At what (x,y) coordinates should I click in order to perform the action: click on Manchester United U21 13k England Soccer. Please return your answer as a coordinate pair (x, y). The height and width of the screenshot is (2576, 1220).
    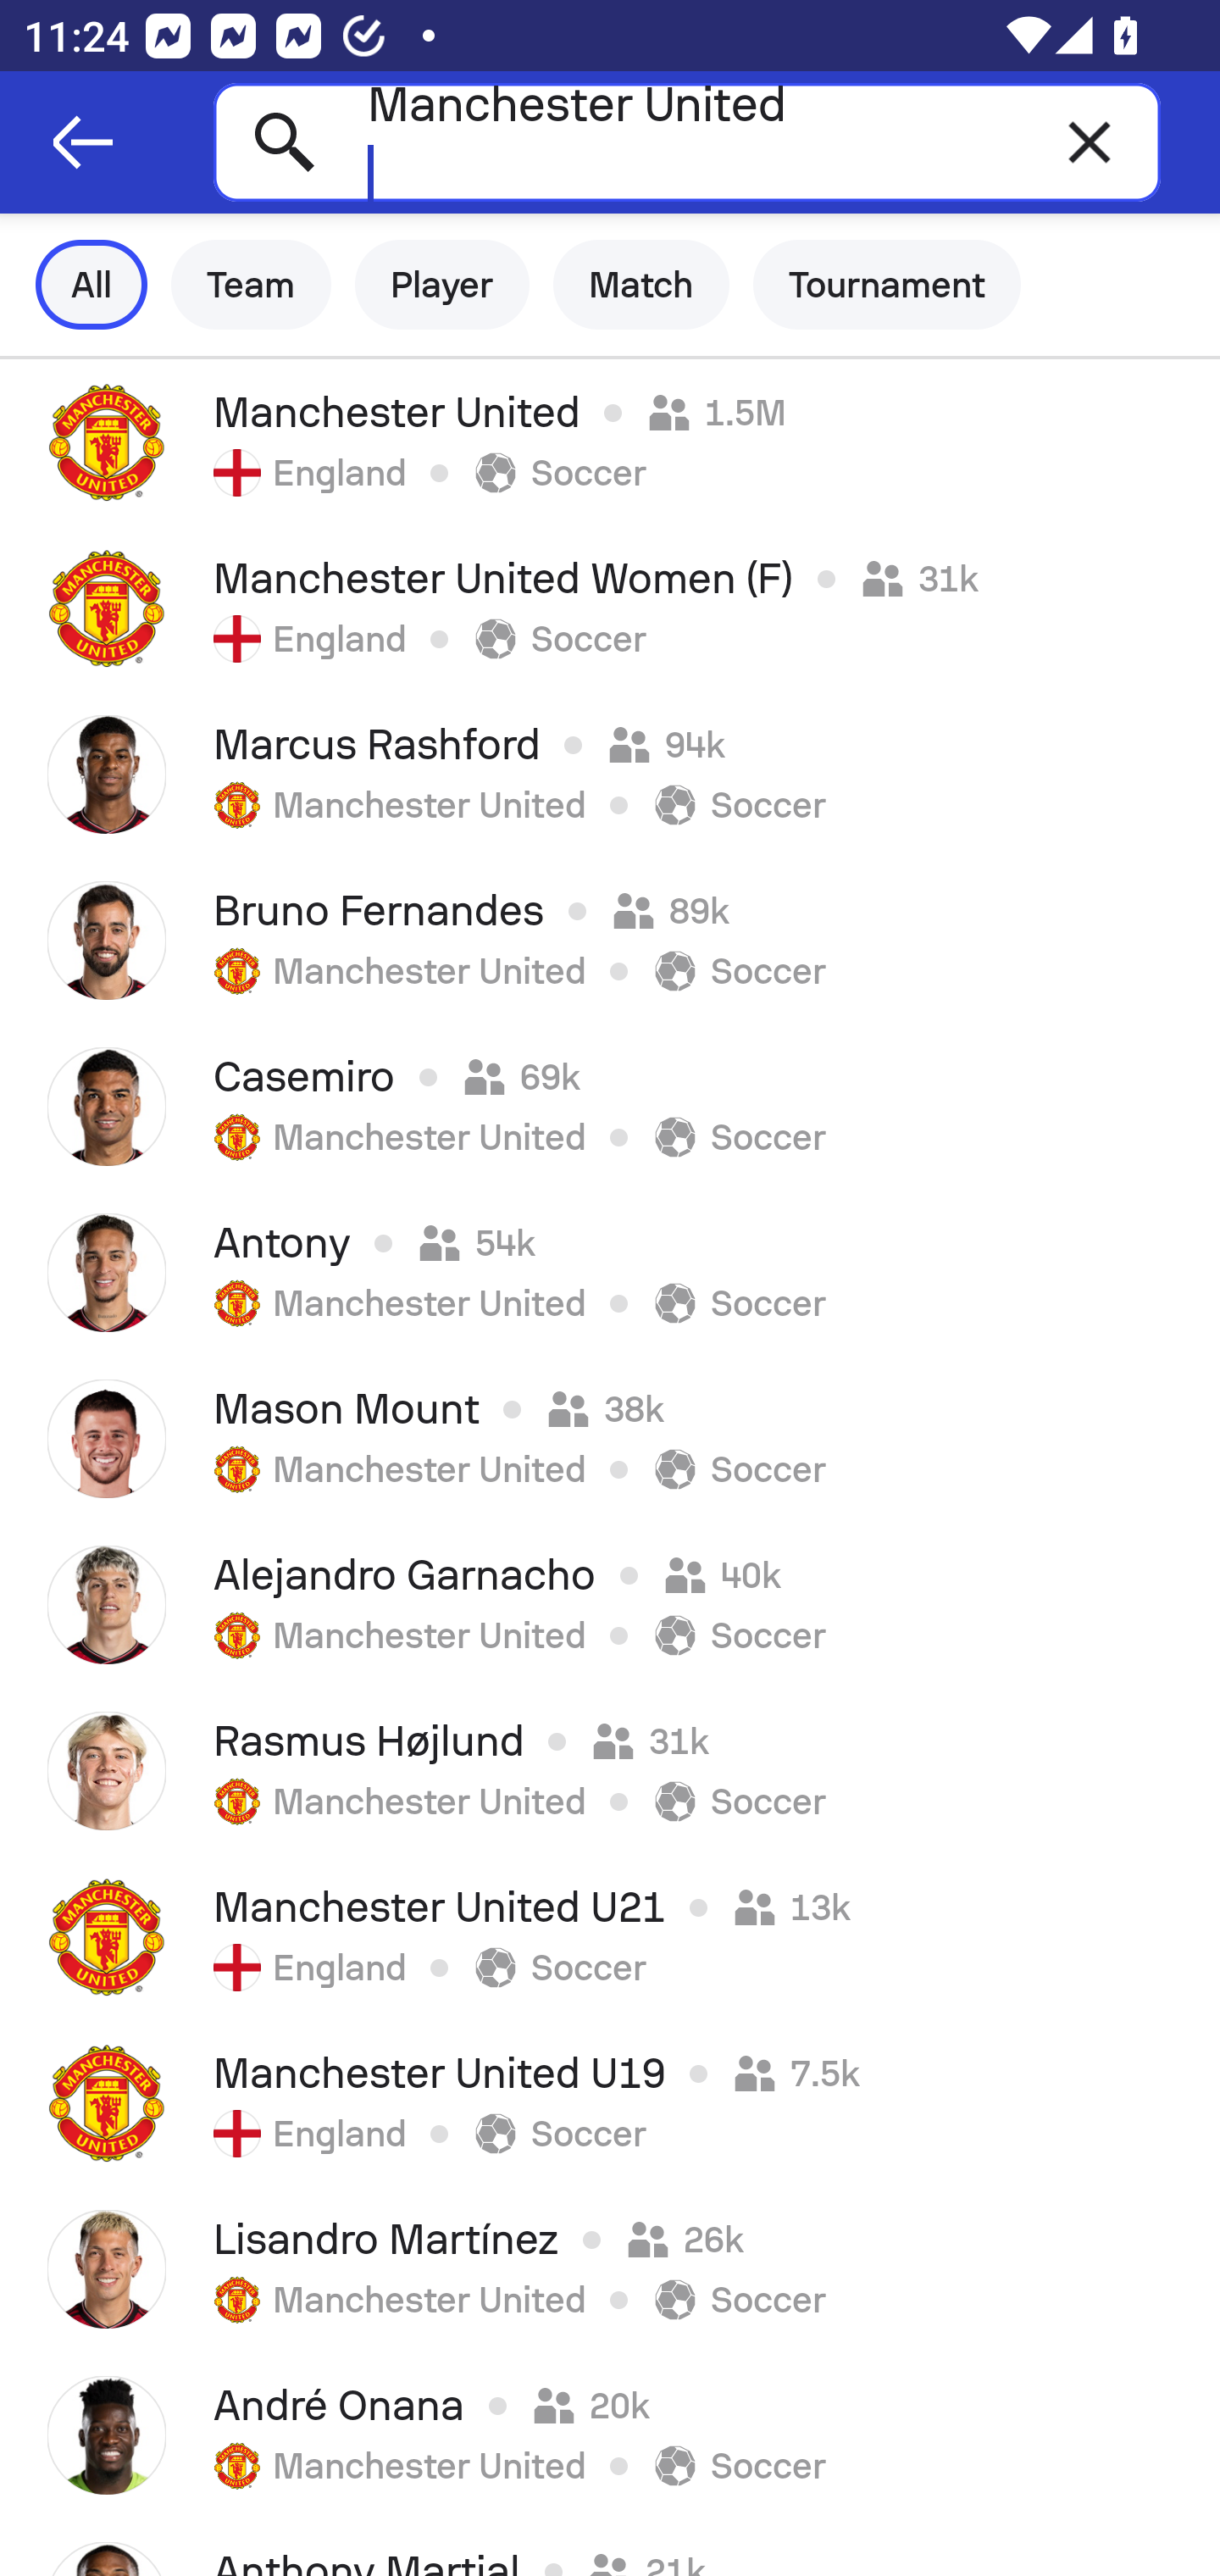
    Looking at the image, I should click on (610, 1937).